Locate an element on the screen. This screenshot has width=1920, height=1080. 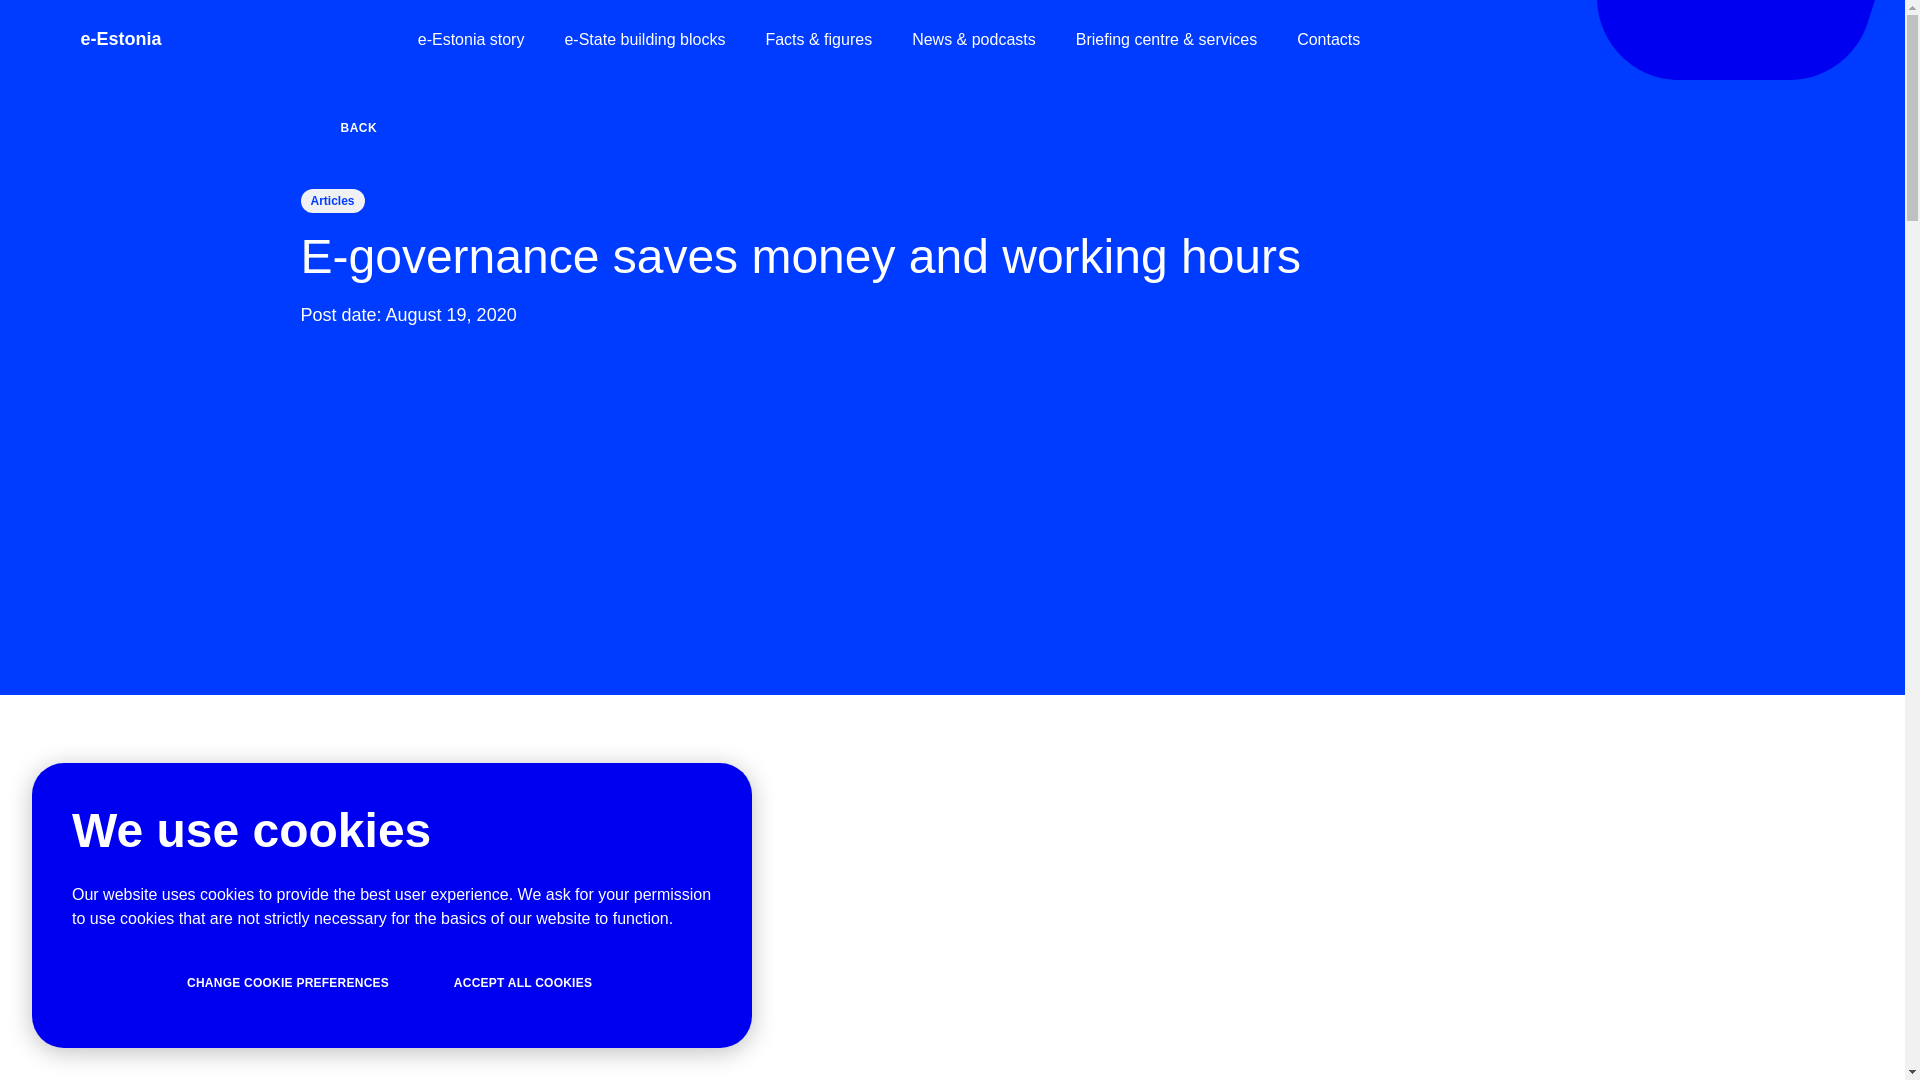
ACCEPT ALL COOKIES is located at coordinates (522, 983).